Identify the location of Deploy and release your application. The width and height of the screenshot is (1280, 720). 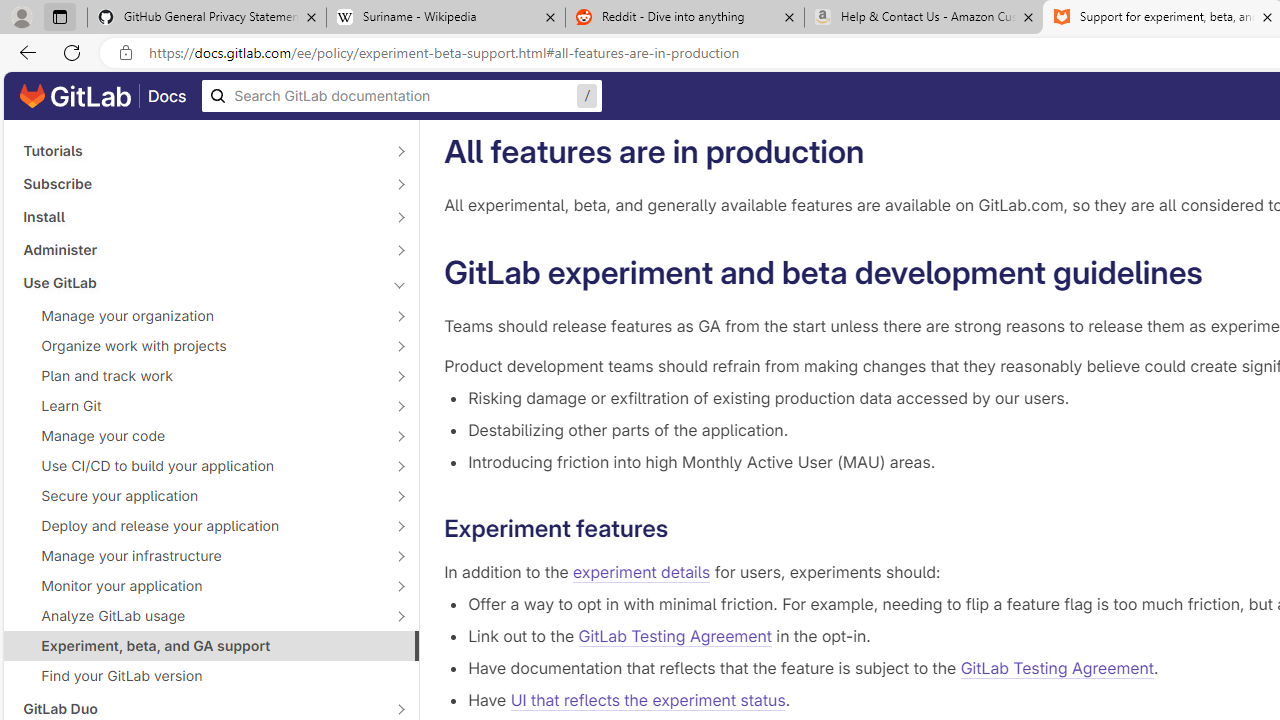
(200, 526).